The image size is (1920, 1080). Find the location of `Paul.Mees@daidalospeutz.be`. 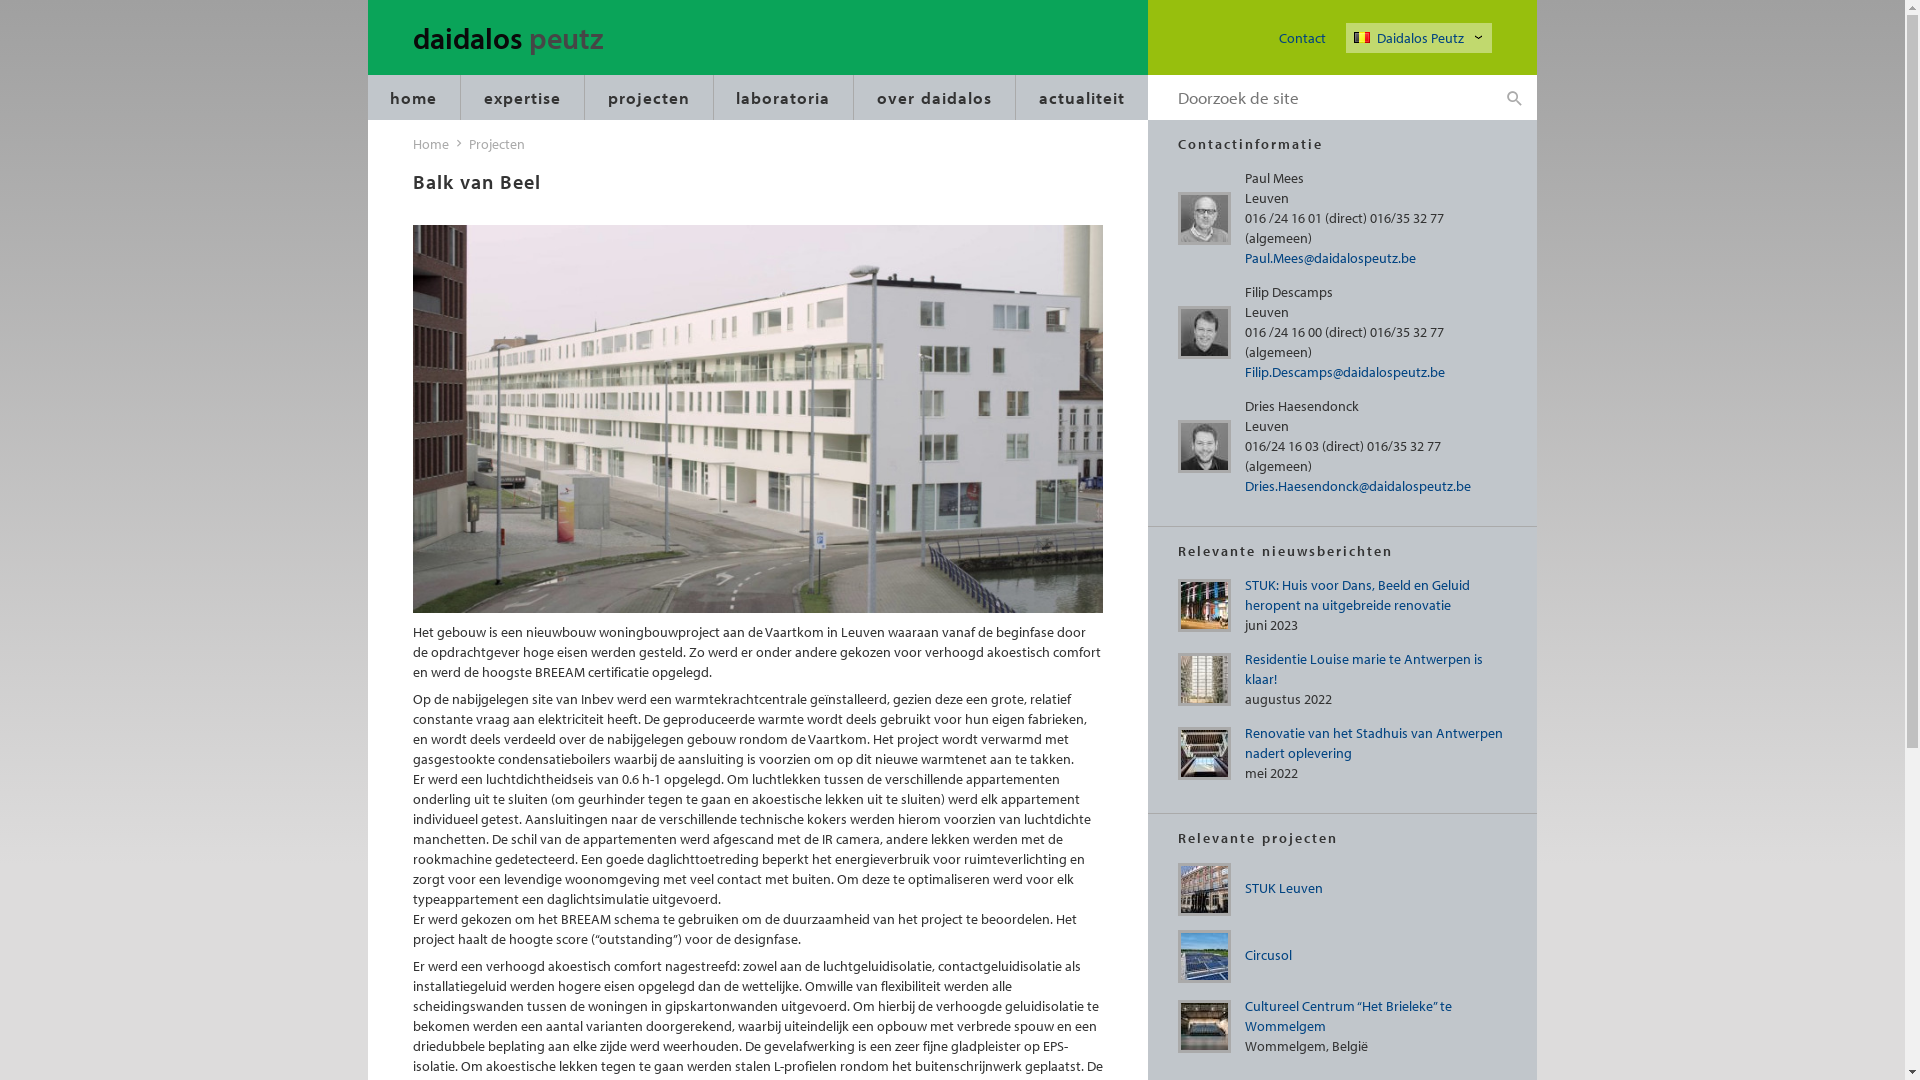

Paul.Mees@daidalospeutz.be is located at coordinates (1330, 258).